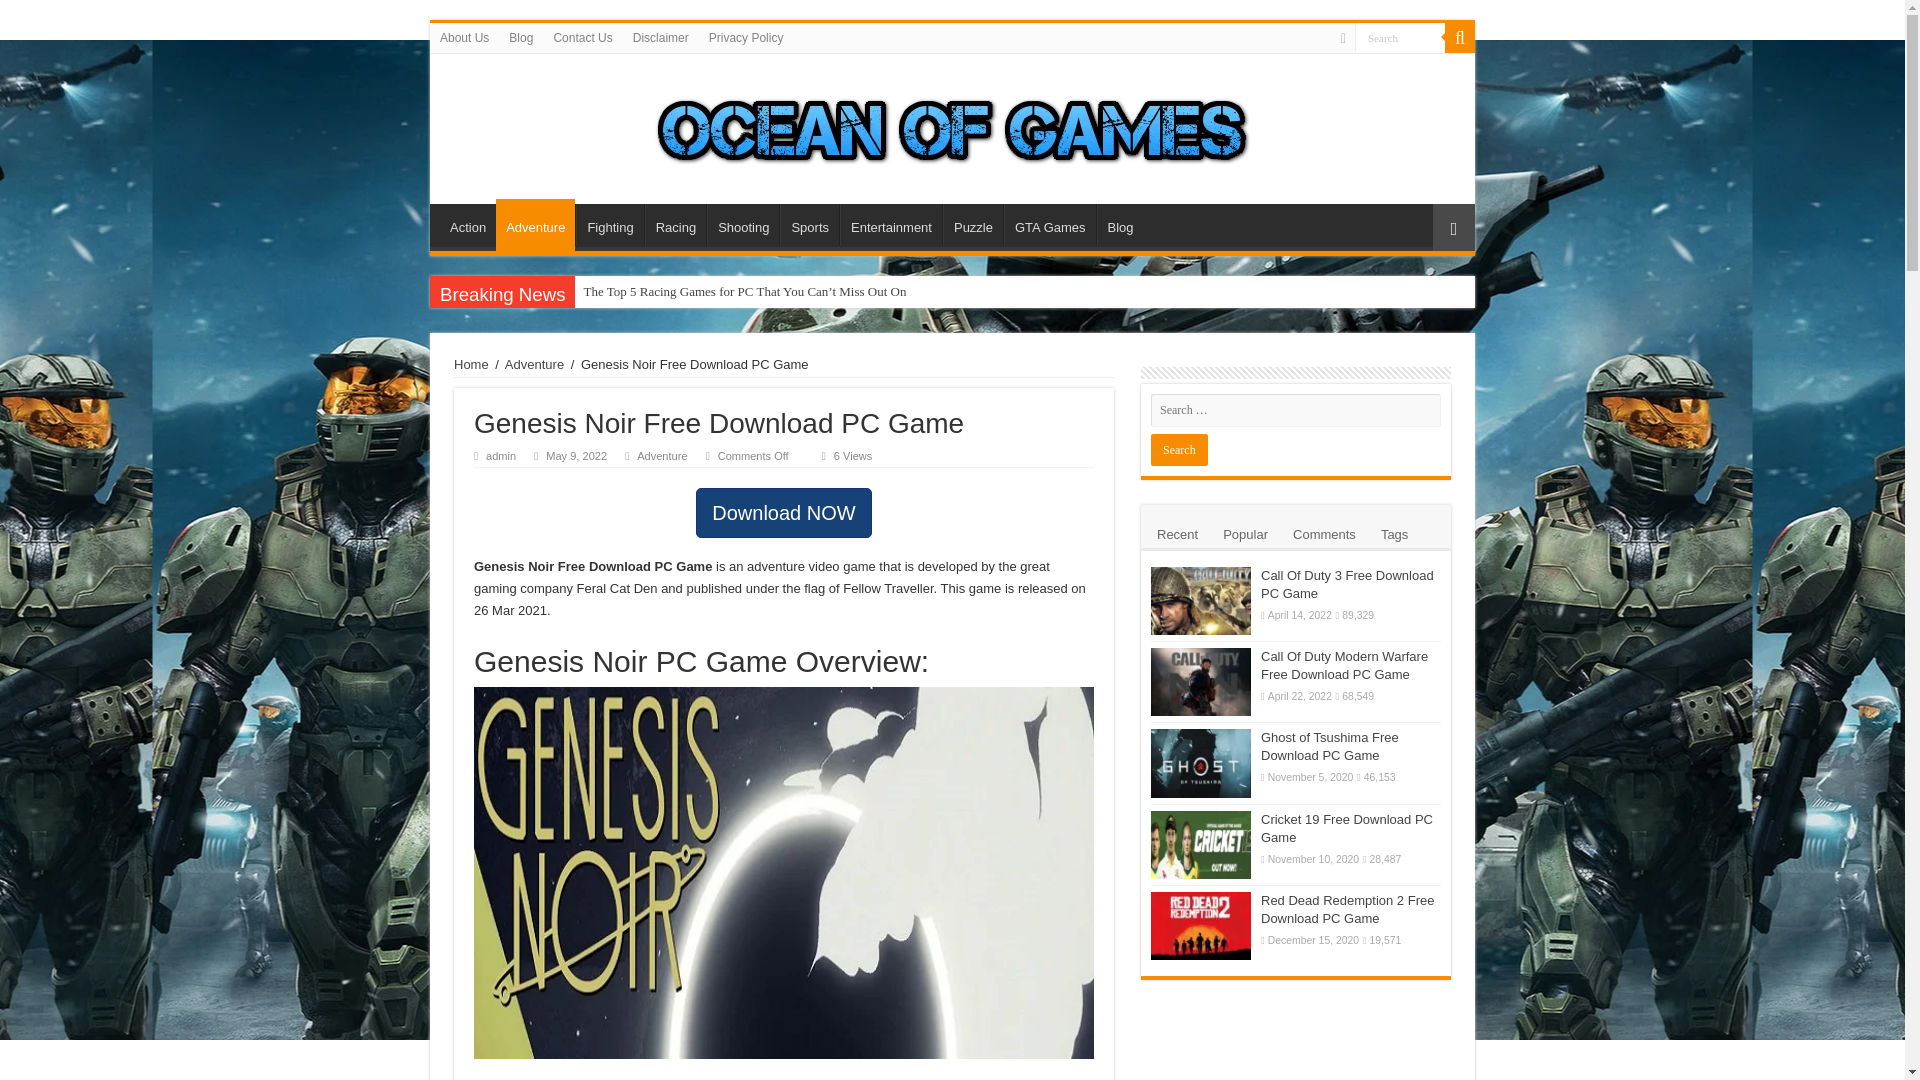  What do you see at coordinates (610, 225) in the screenshot?
I see `Fighting` at bounding box center [610, 225].